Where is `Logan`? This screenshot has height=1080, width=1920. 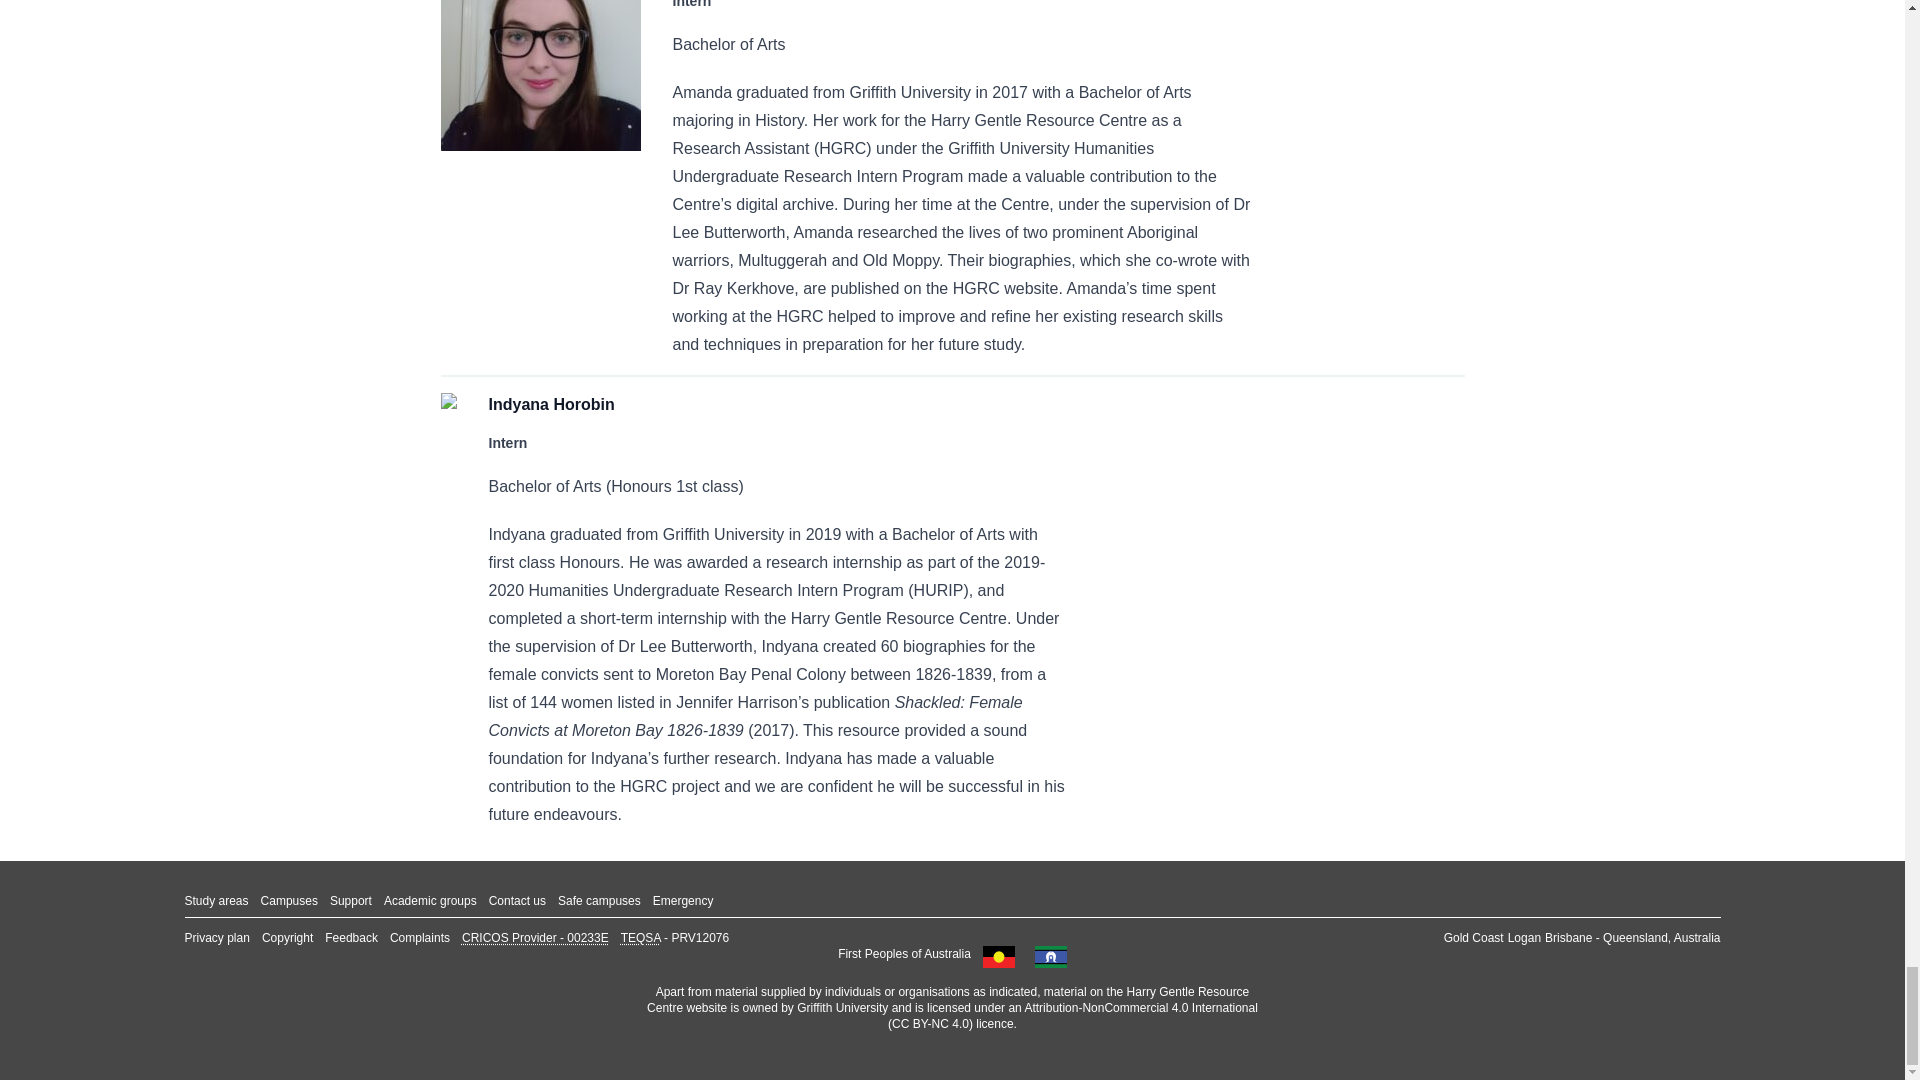 Logan is located at coordinates (1524, 938).